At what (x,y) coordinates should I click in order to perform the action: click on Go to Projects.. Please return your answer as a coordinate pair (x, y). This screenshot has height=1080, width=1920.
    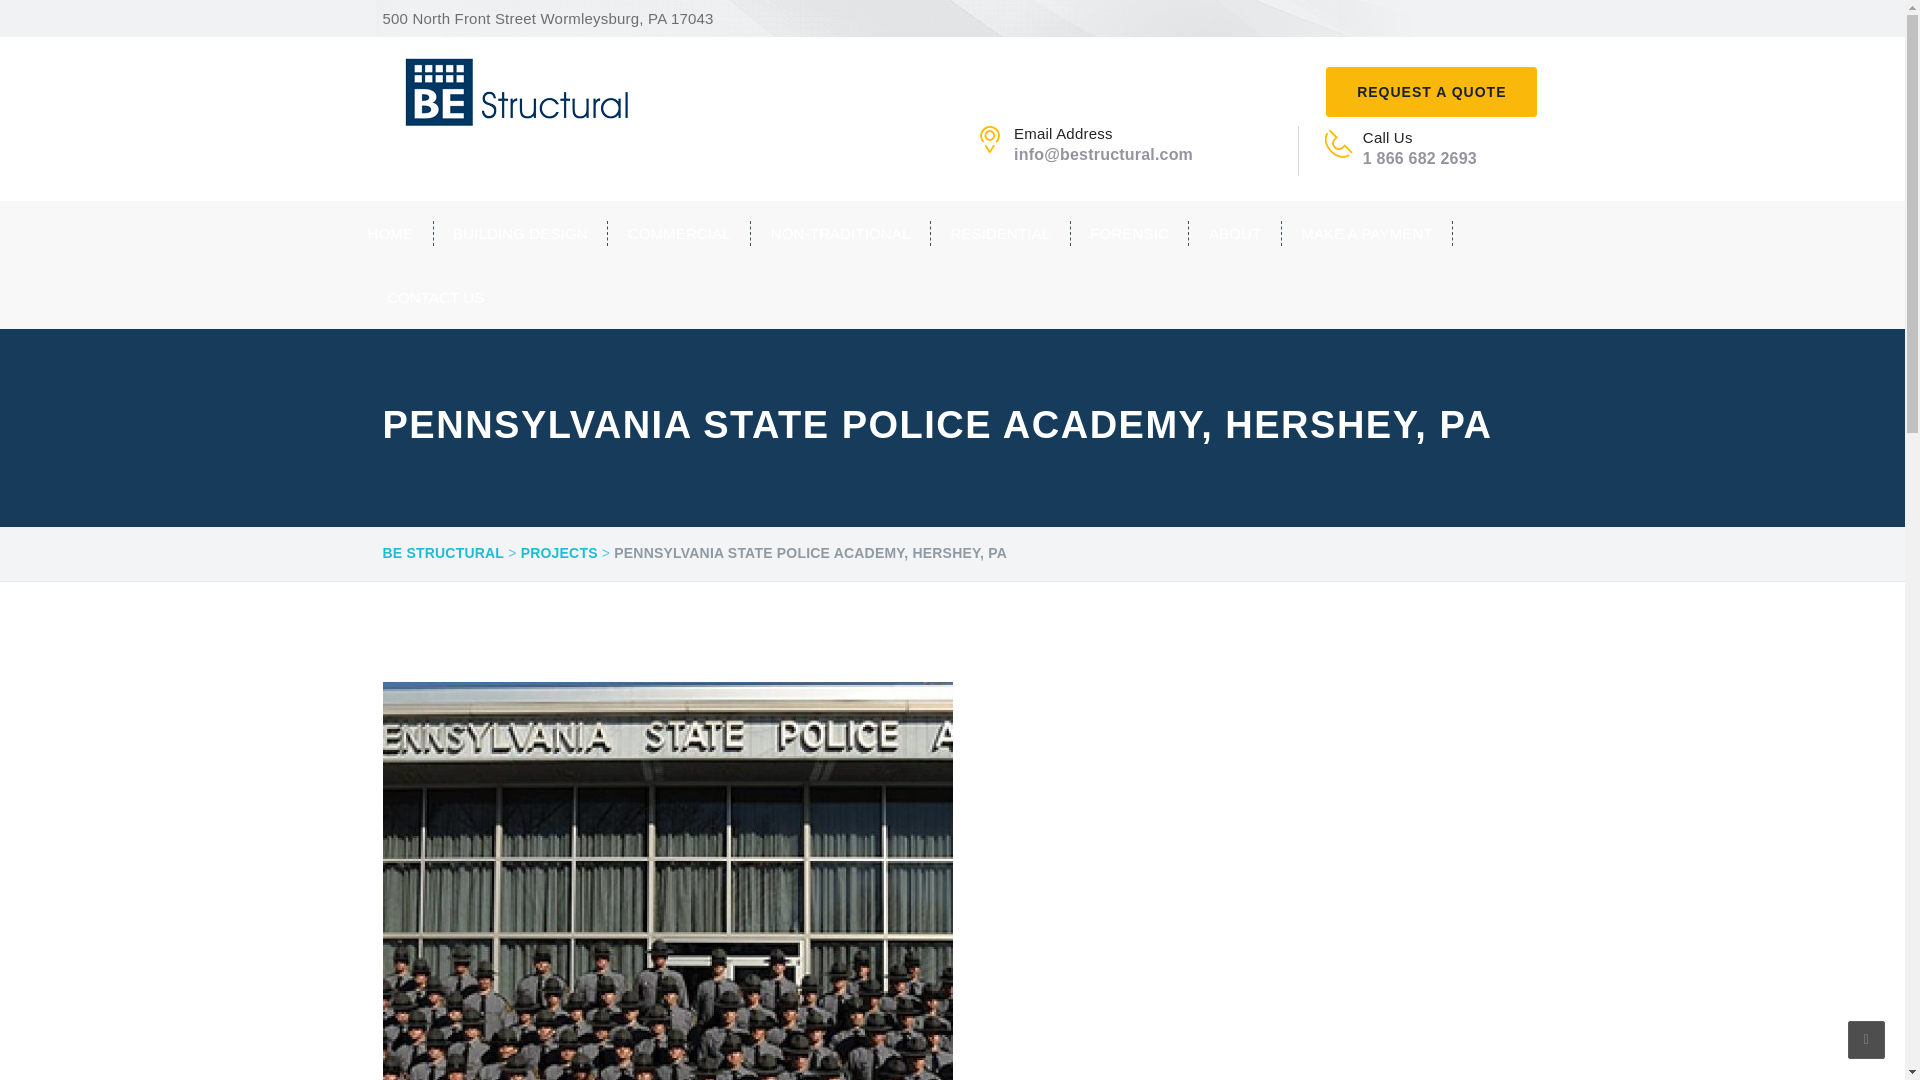
    Looking at the image, I should click on (558, 554).